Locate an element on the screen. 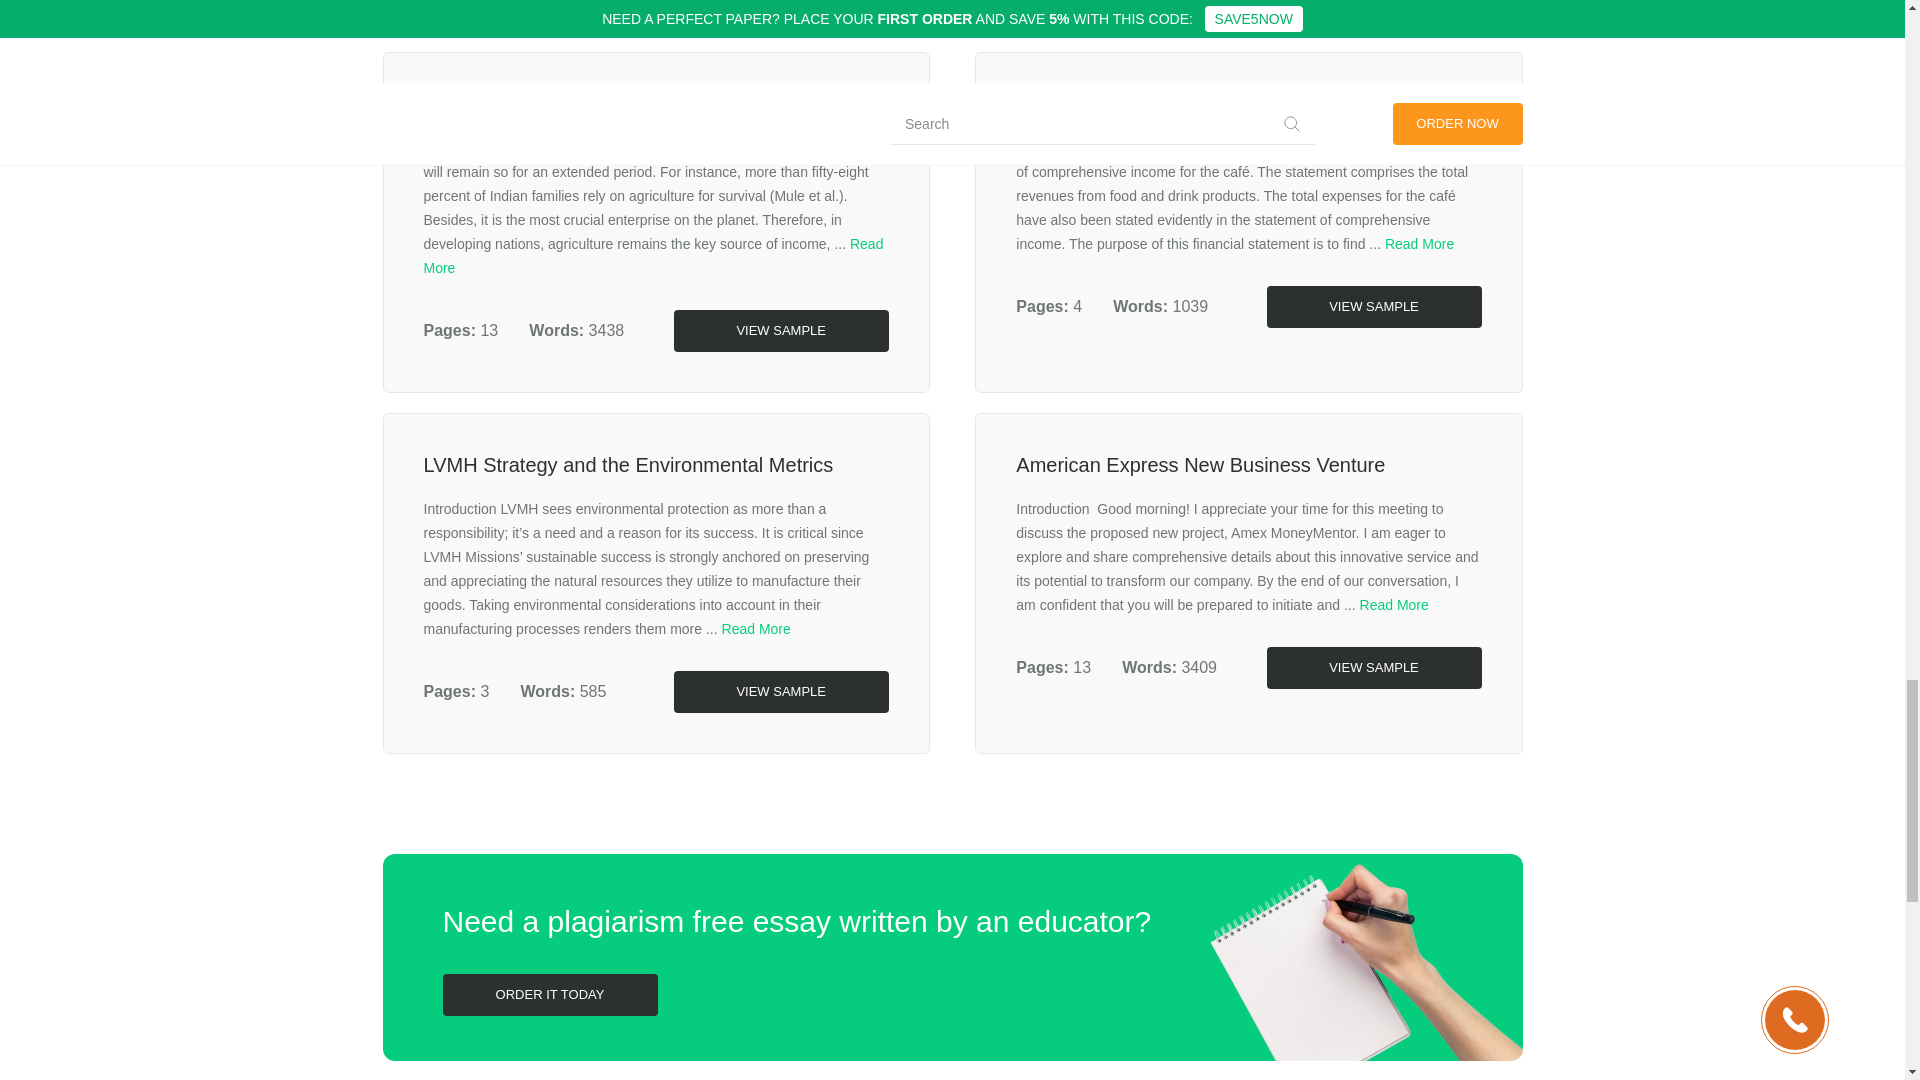  American Express New Business Venture is located at coordinates (1200, 464).